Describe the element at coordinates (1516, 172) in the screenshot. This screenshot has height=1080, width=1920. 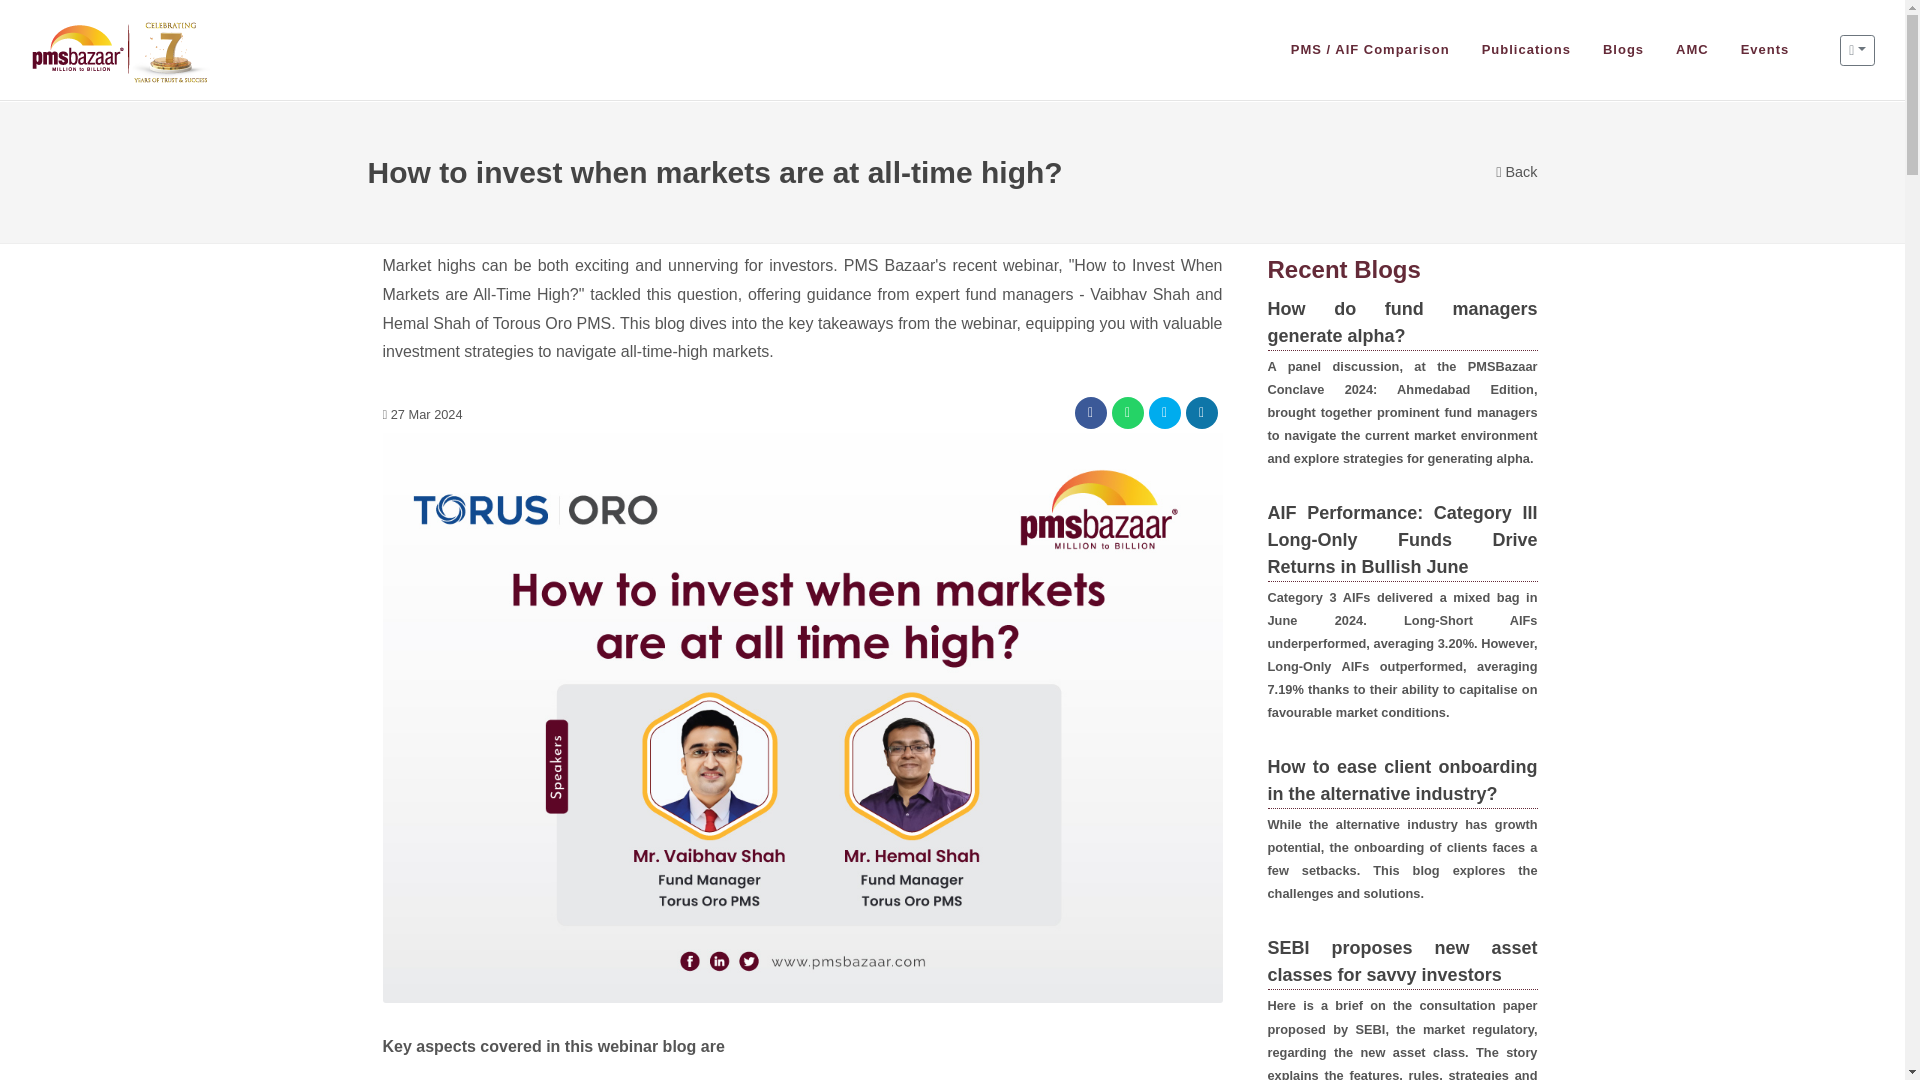
I see `Back` at that location.